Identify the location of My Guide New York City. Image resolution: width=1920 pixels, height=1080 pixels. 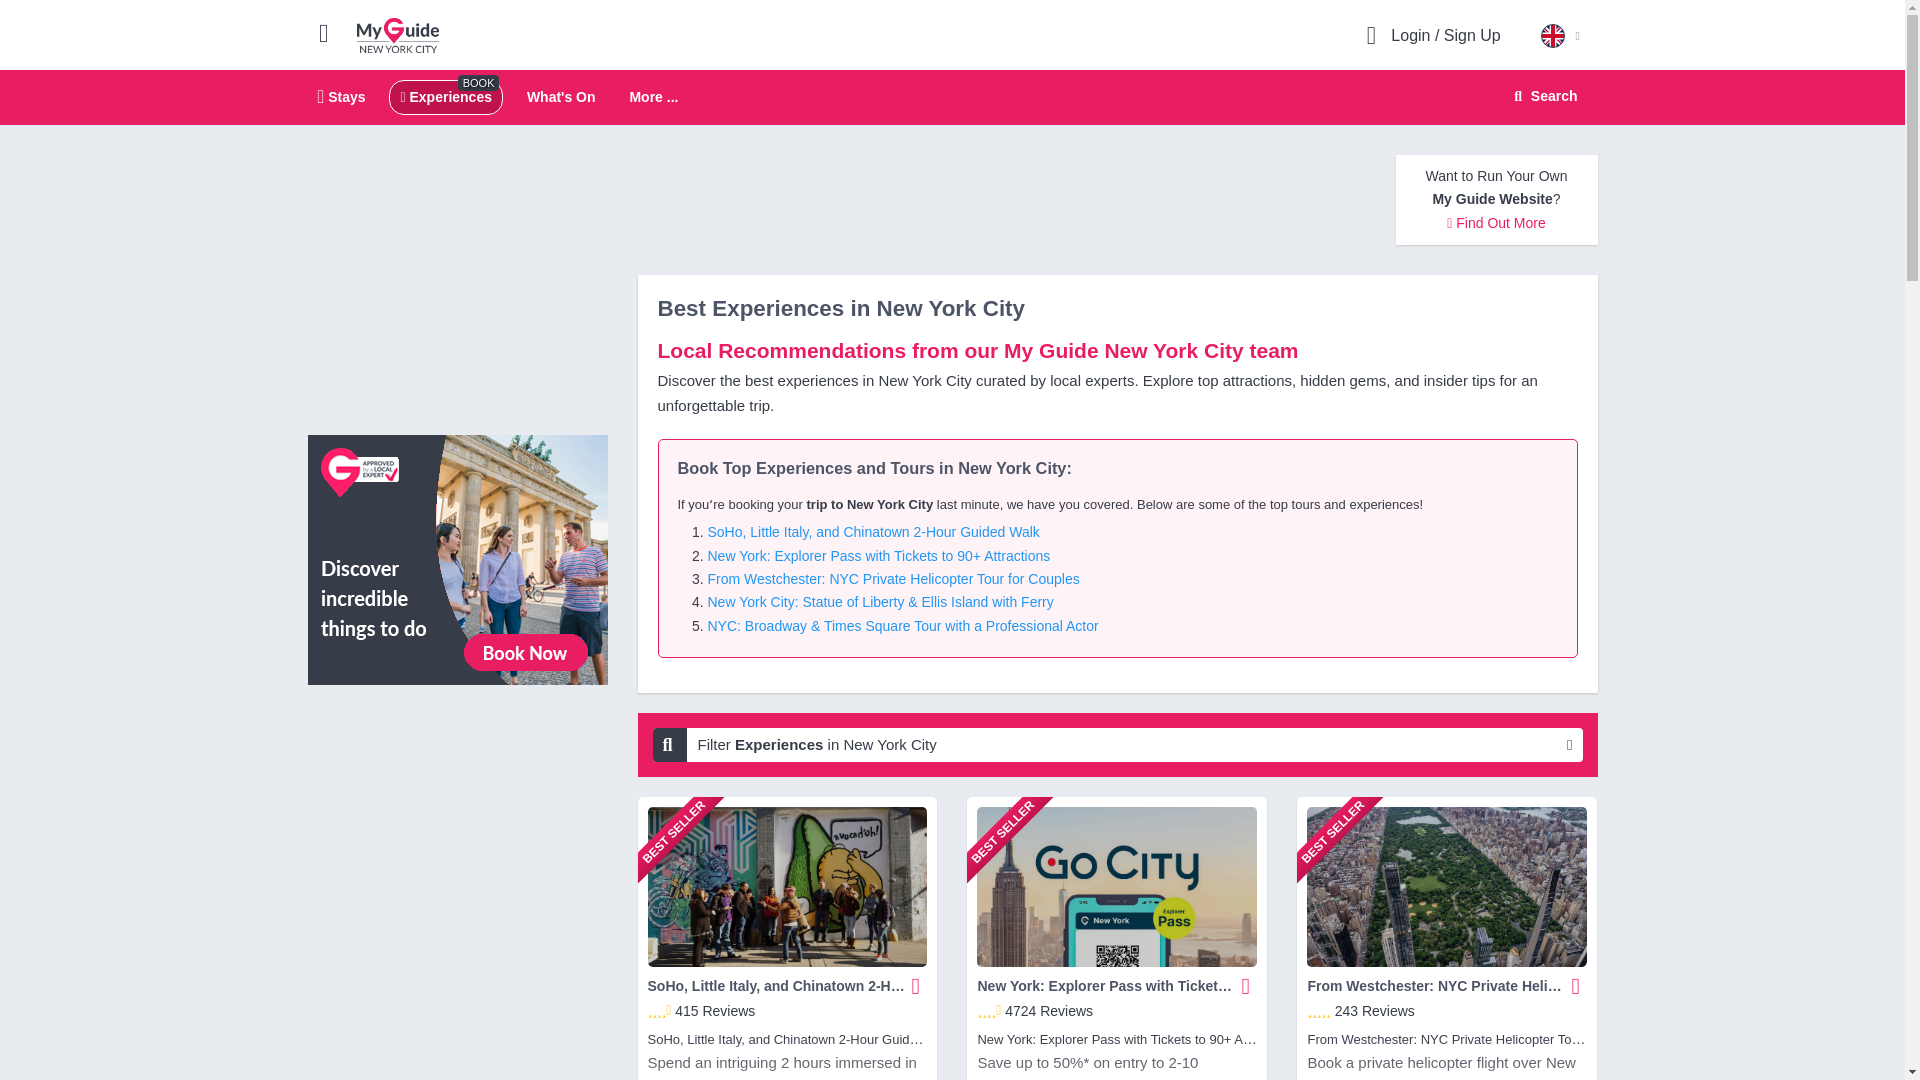
(952, 98).